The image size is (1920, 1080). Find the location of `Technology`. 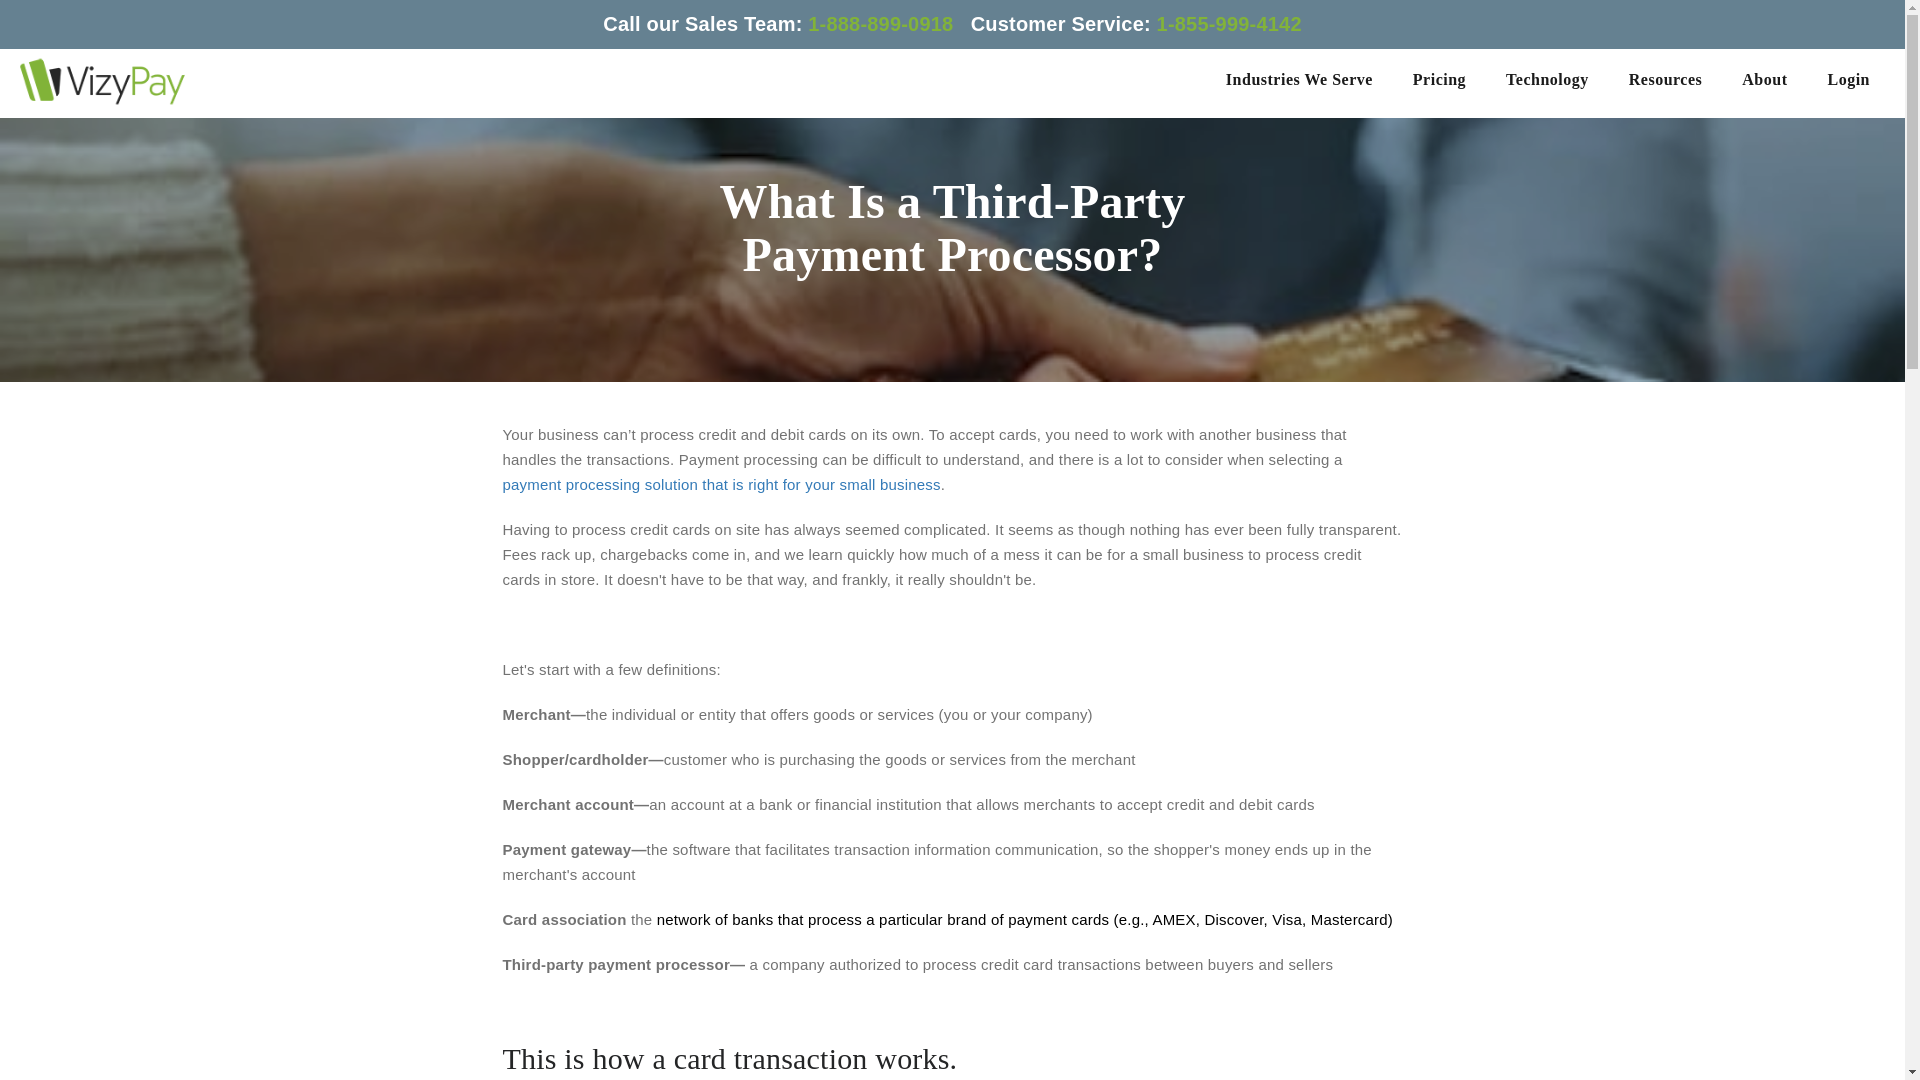

Technology is located at coordinates (1547, 80).